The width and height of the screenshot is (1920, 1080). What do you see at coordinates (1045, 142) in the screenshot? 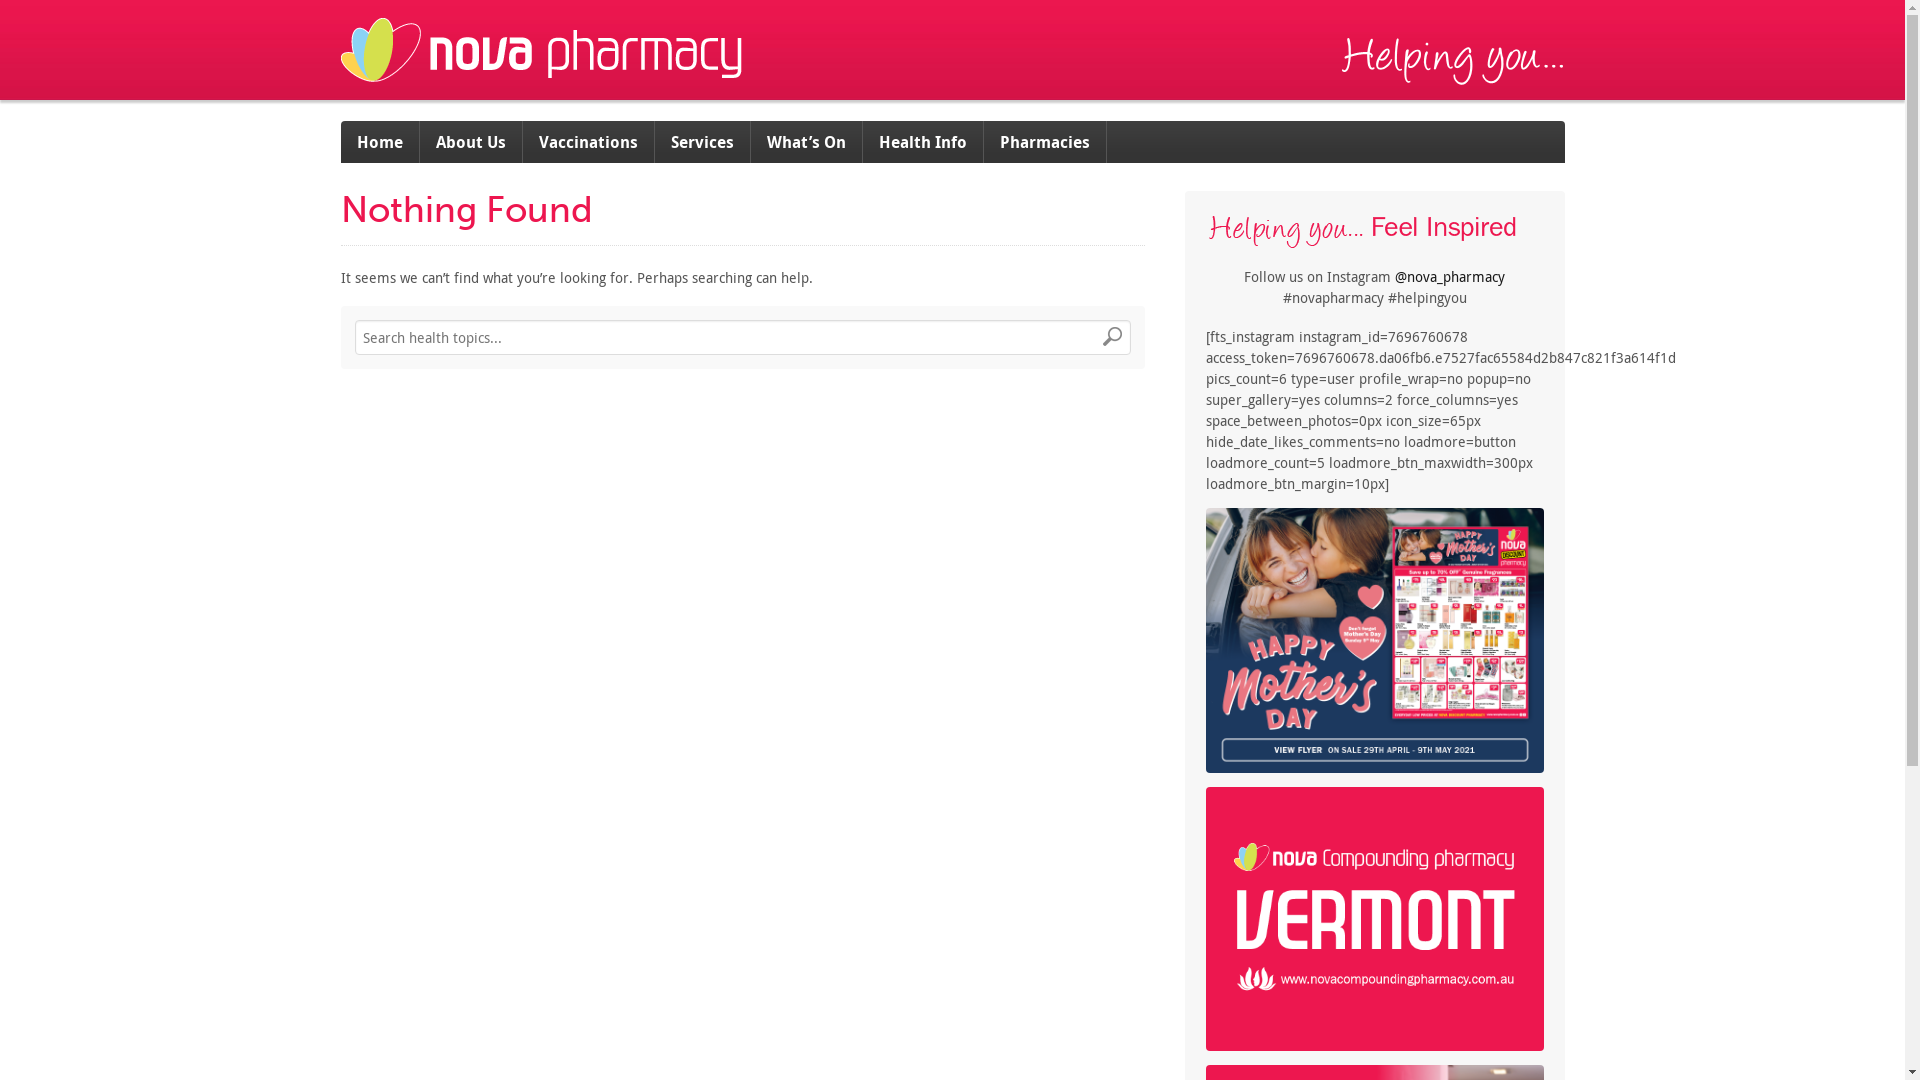
I see `Pharmacies` at bounding box center [1045, 142].